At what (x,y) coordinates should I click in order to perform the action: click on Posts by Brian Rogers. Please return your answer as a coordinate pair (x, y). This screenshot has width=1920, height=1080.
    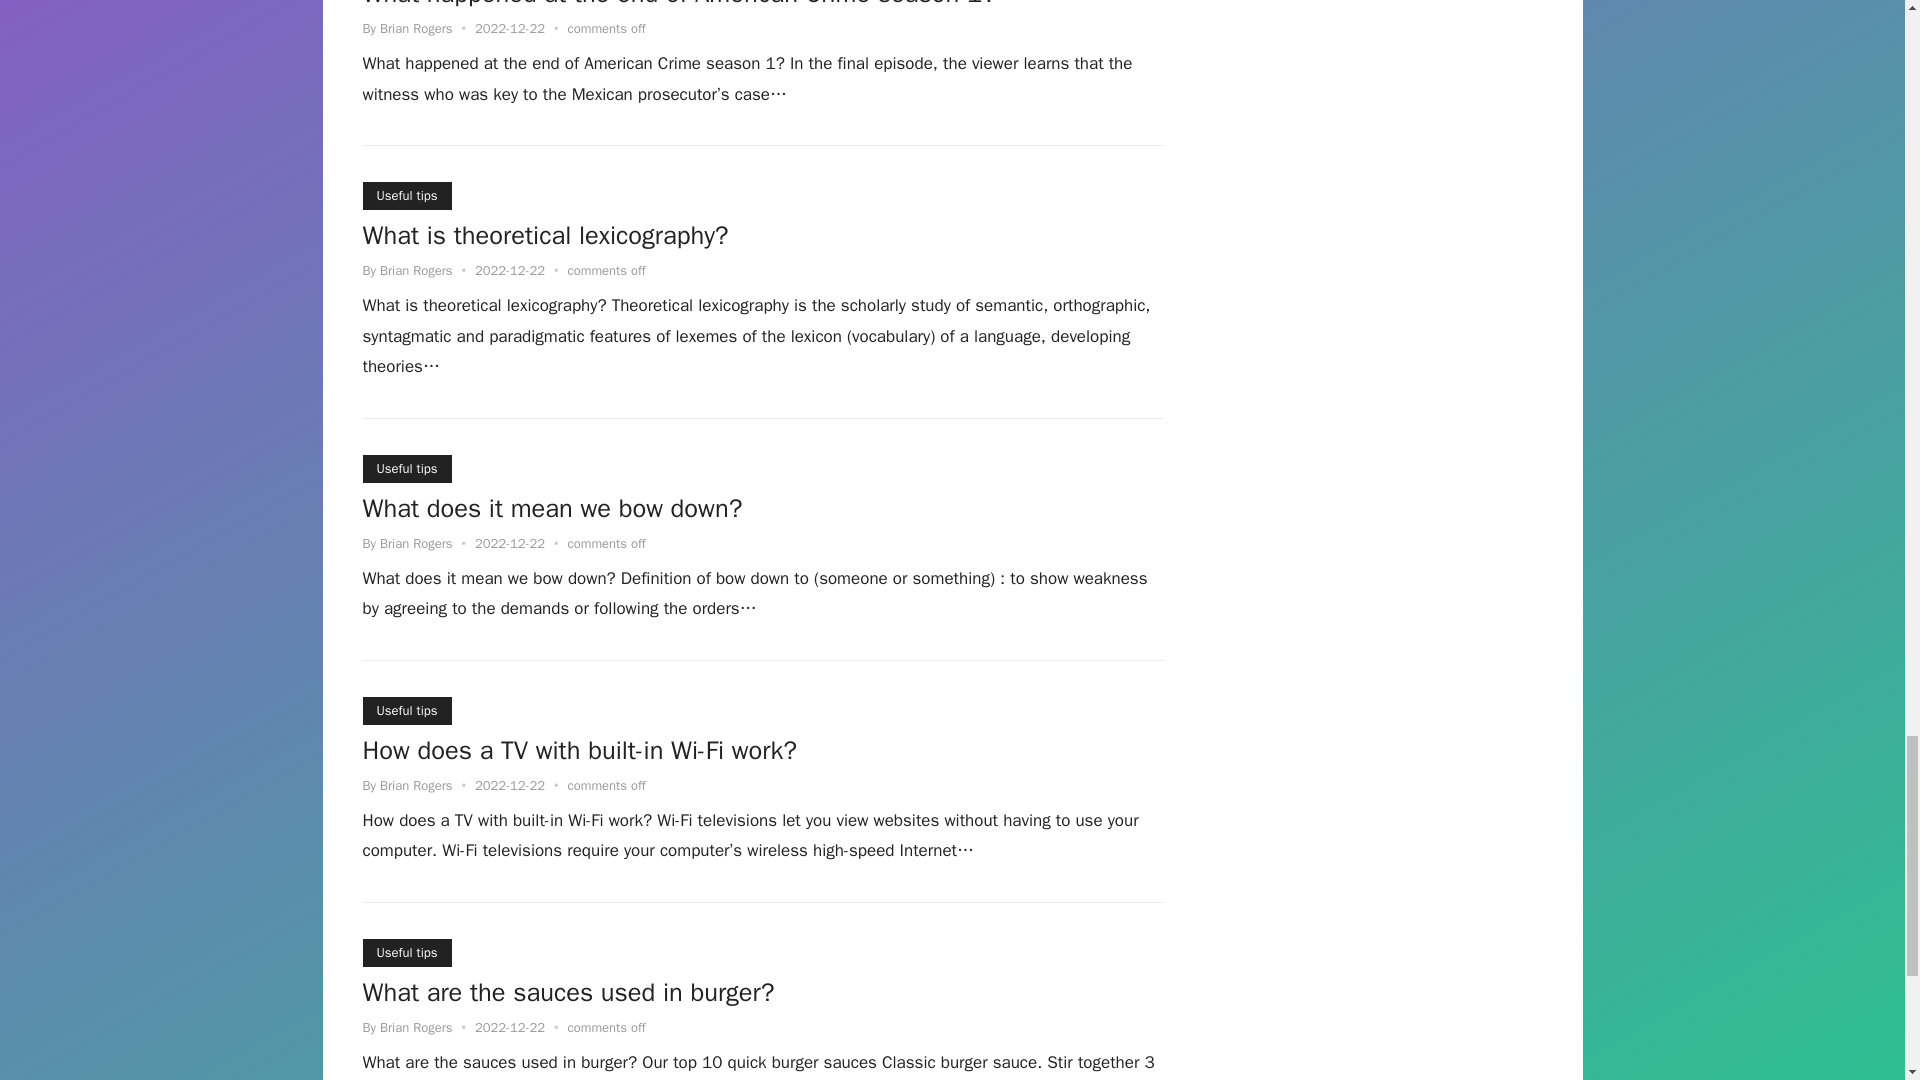
    Looking at the image, I should click on (416, 542).